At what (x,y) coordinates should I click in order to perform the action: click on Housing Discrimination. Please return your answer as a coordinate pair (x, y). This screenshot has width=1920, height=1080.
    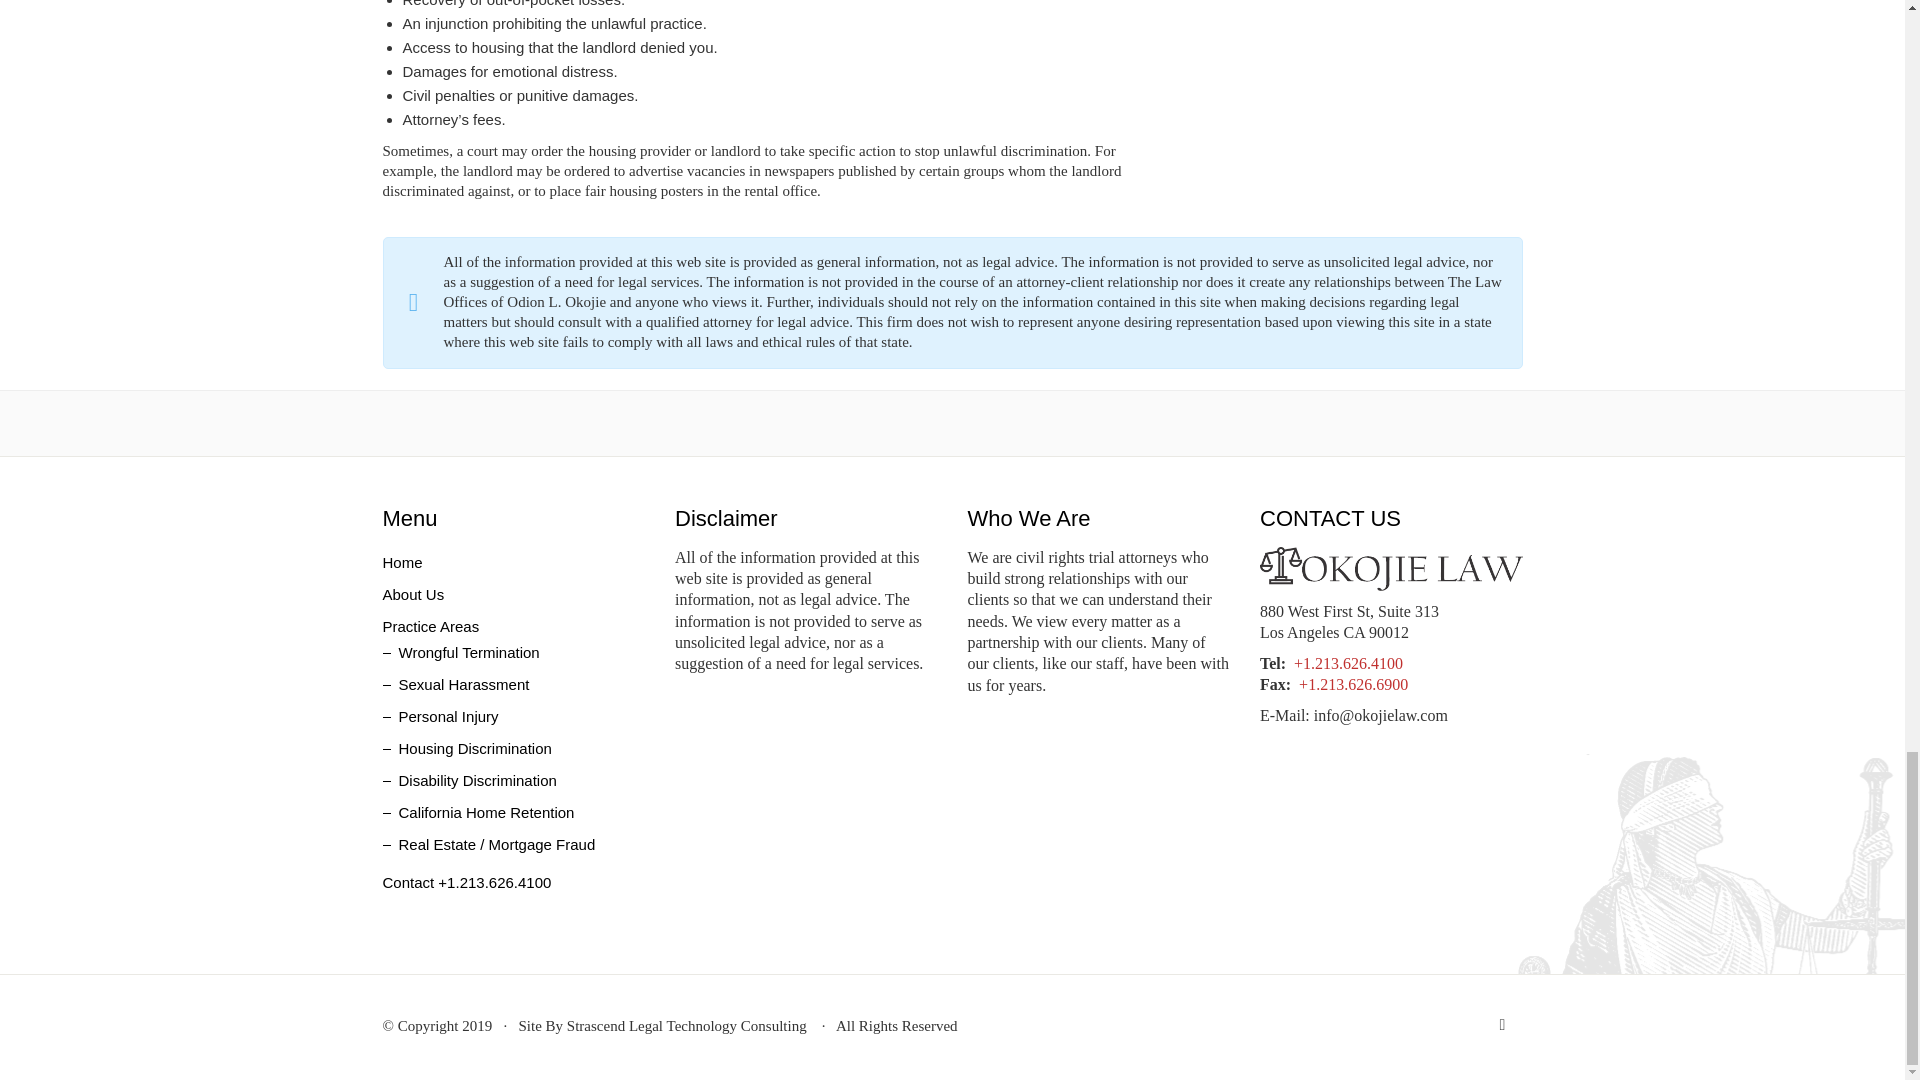
    Looking at the image, I should click on (466, 748).